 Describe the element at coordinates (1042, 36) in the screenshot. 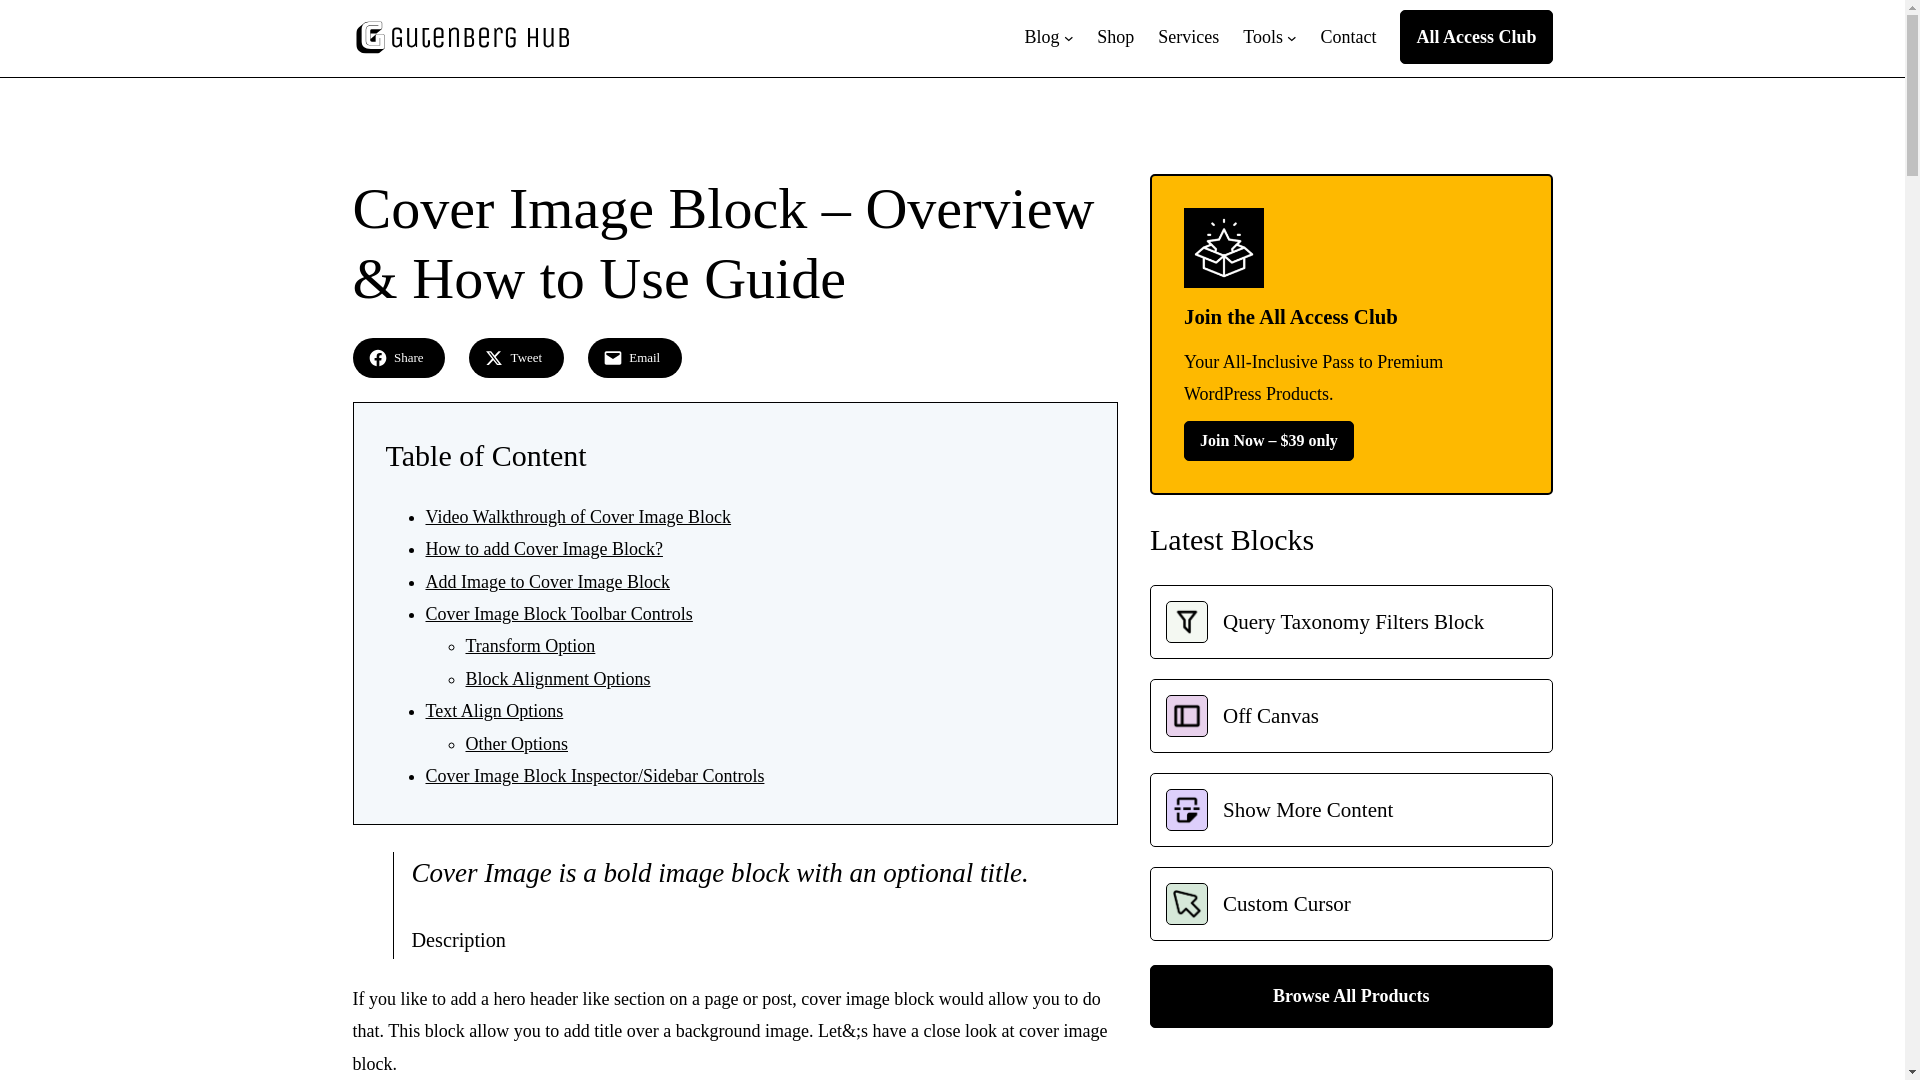

I see `Blog` at that location.